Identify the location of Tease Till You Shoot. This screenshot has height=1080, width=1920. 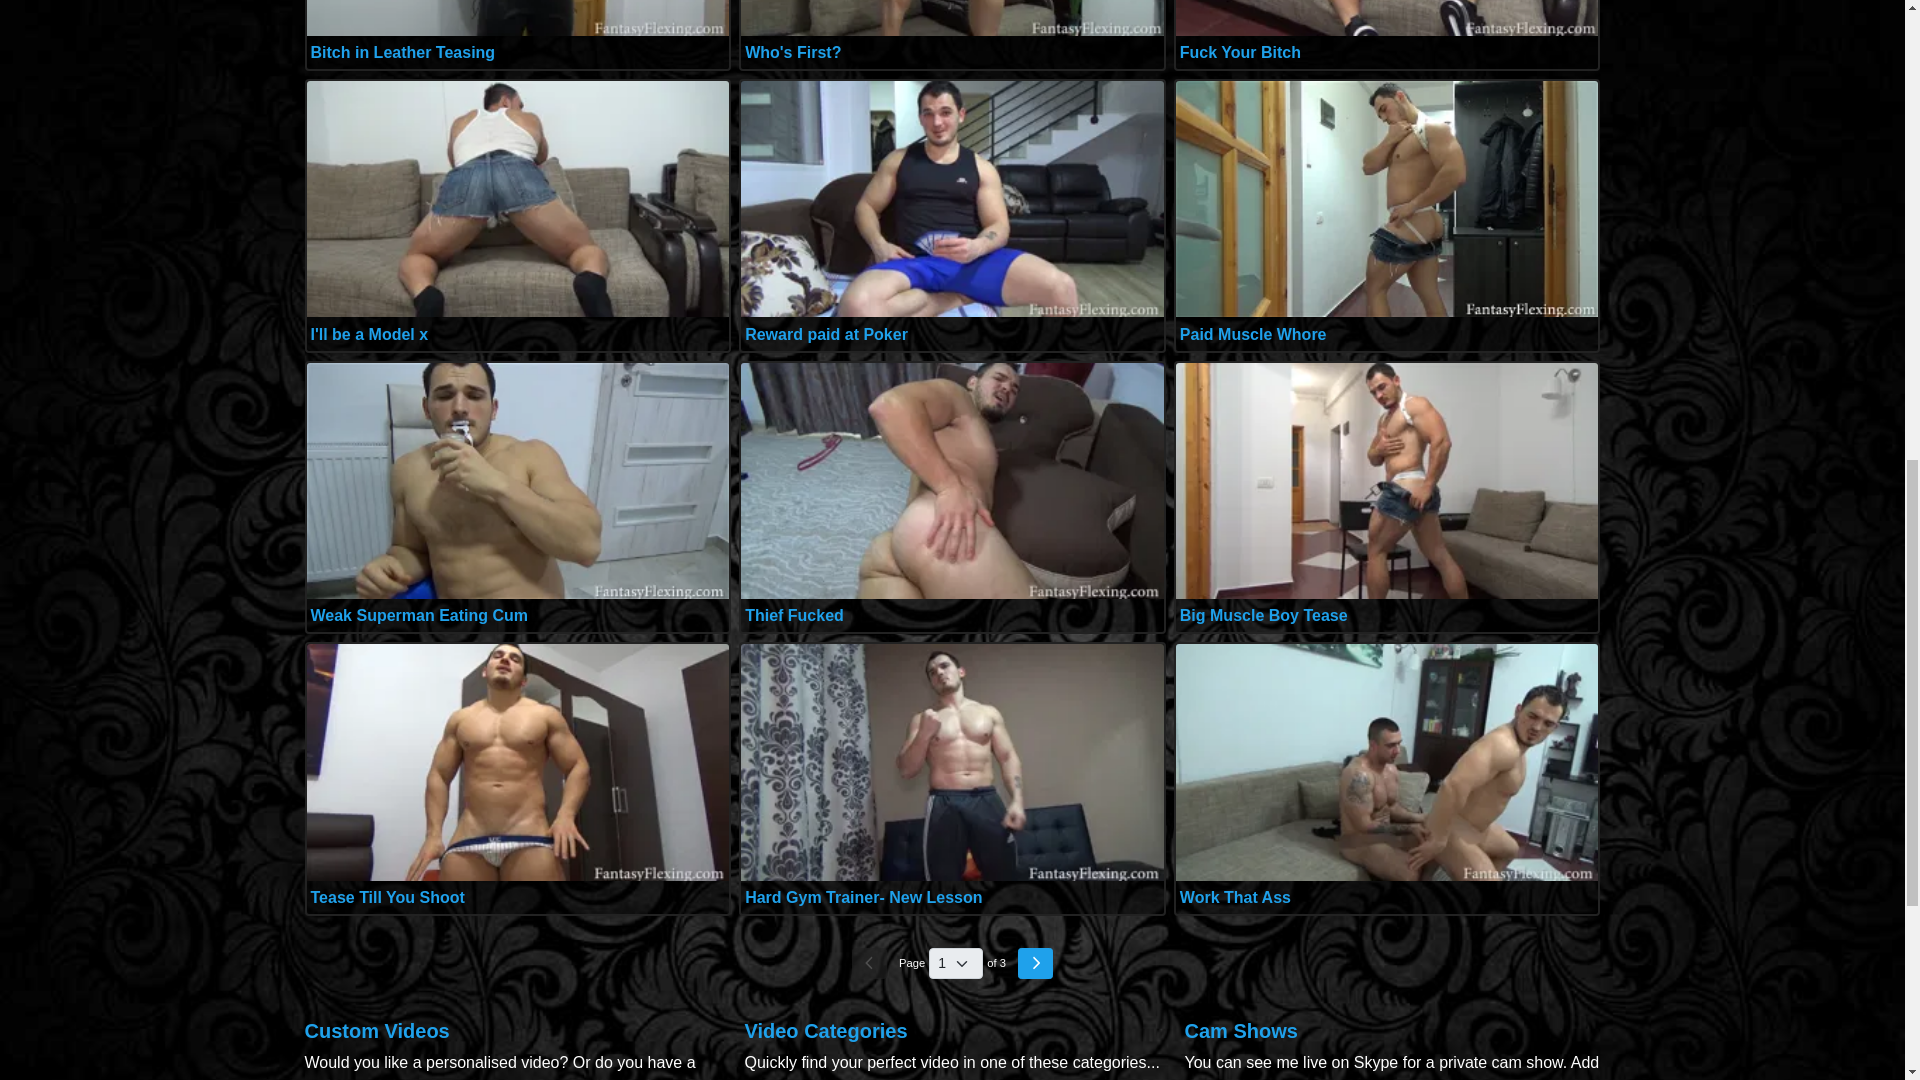
(386, 897).